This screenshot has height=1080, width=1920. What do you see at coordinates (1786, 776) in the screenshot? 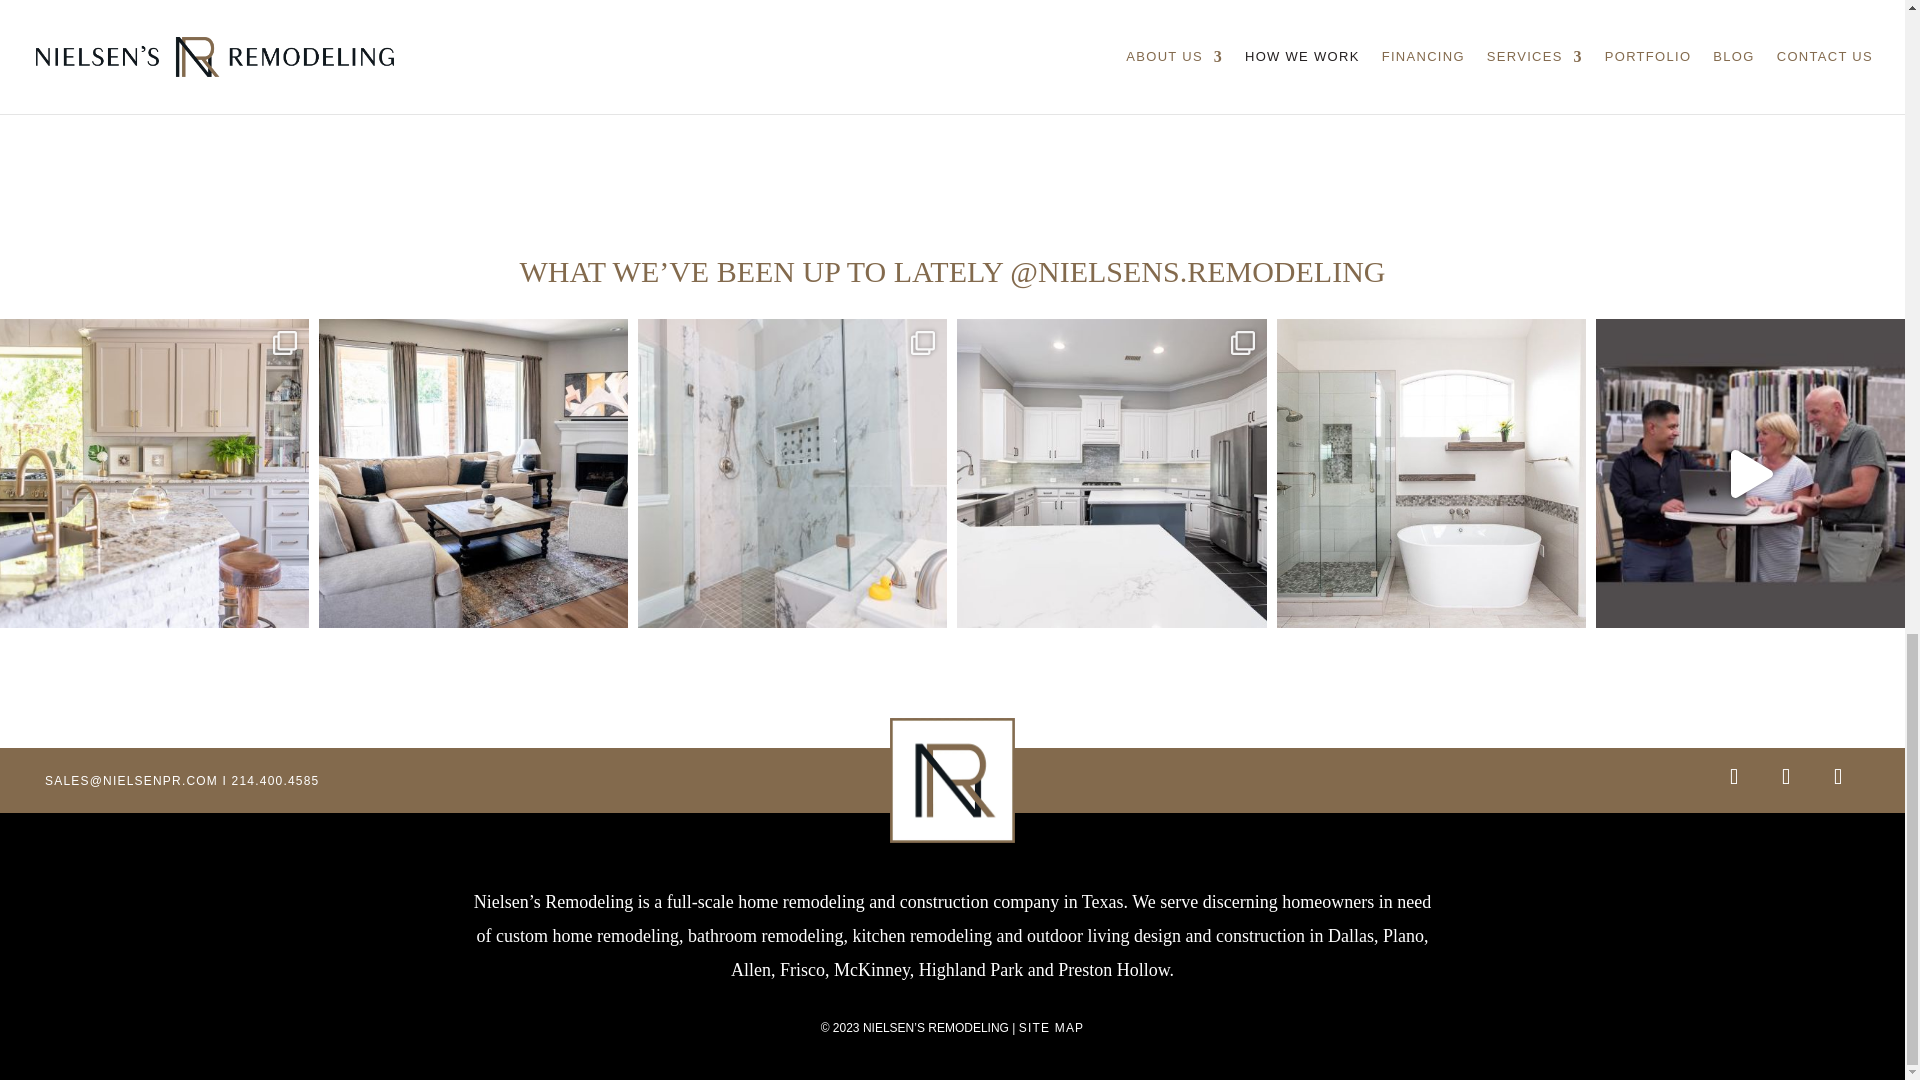
I see `Follow on X` at bounding box center [1786, 776].